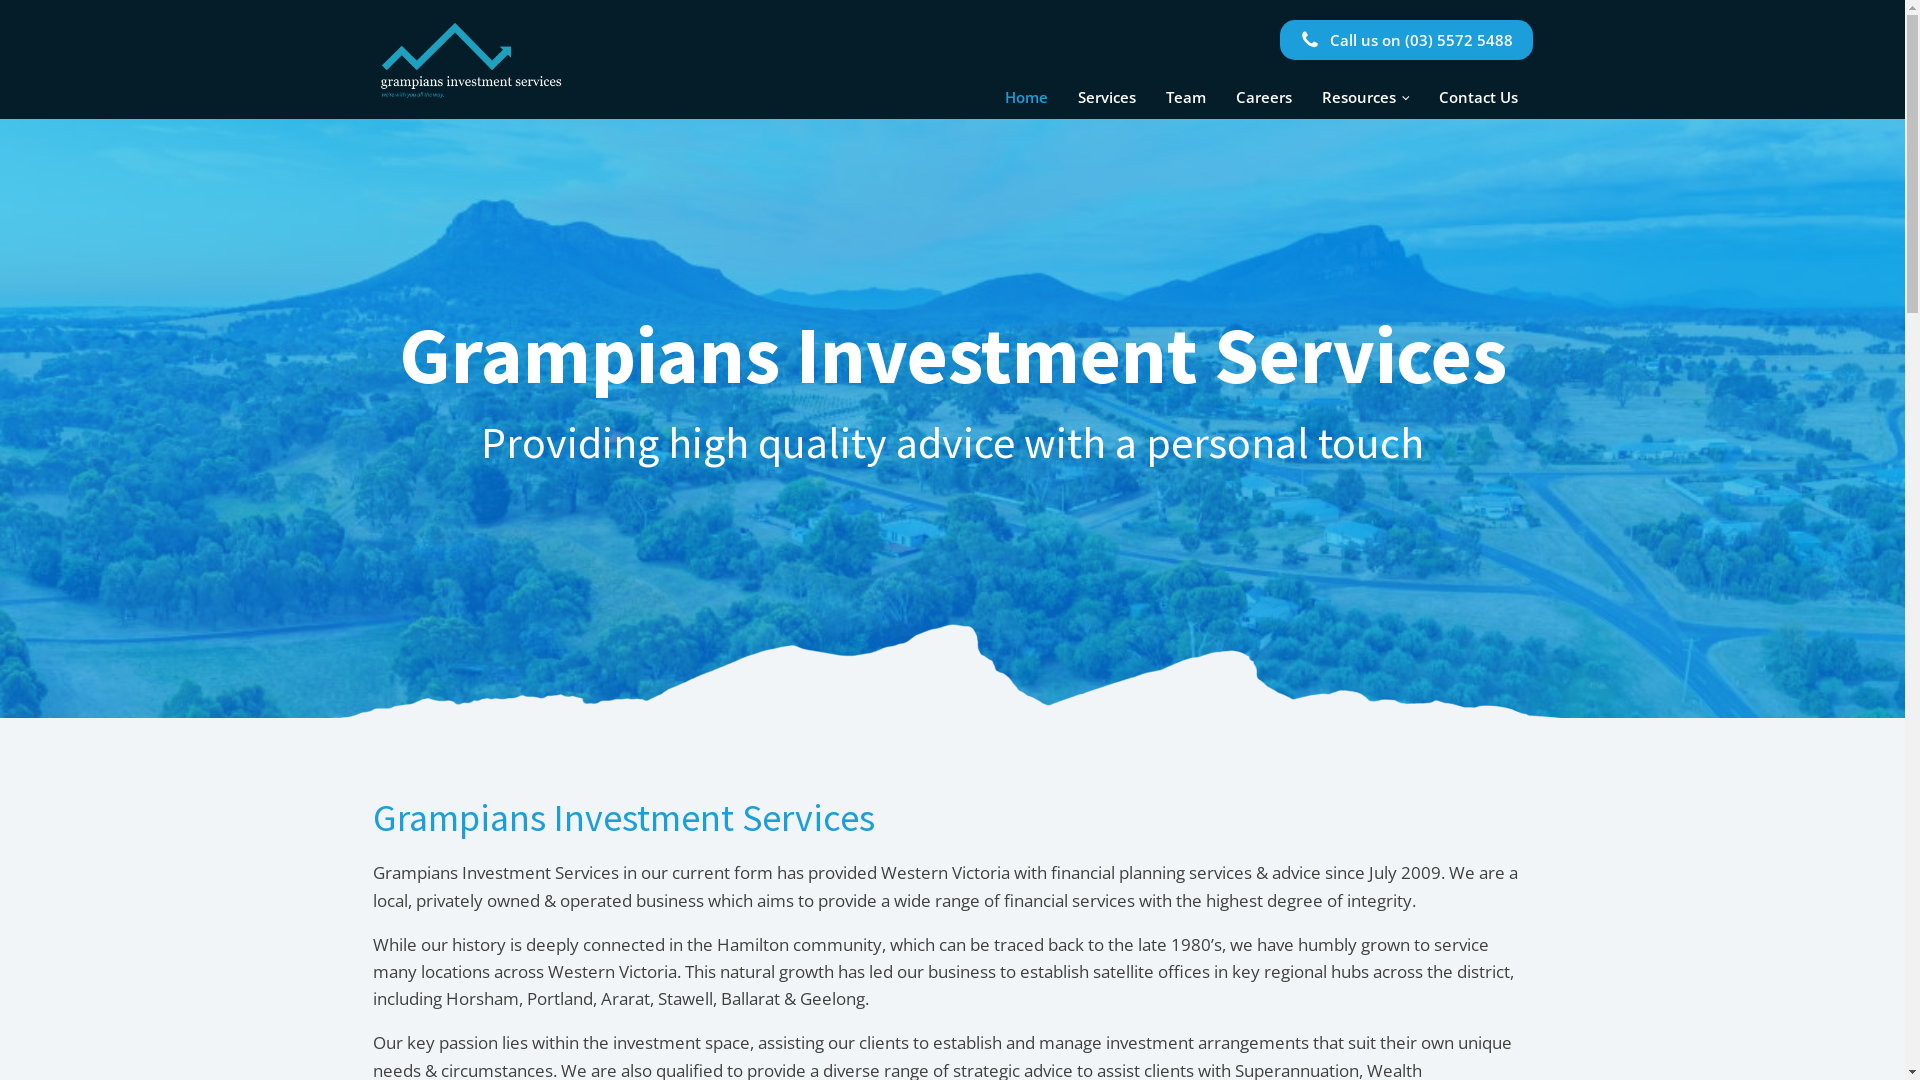  Describe the element at coordinates (1186, 97) in the screenshot. I see `Team` at that location.